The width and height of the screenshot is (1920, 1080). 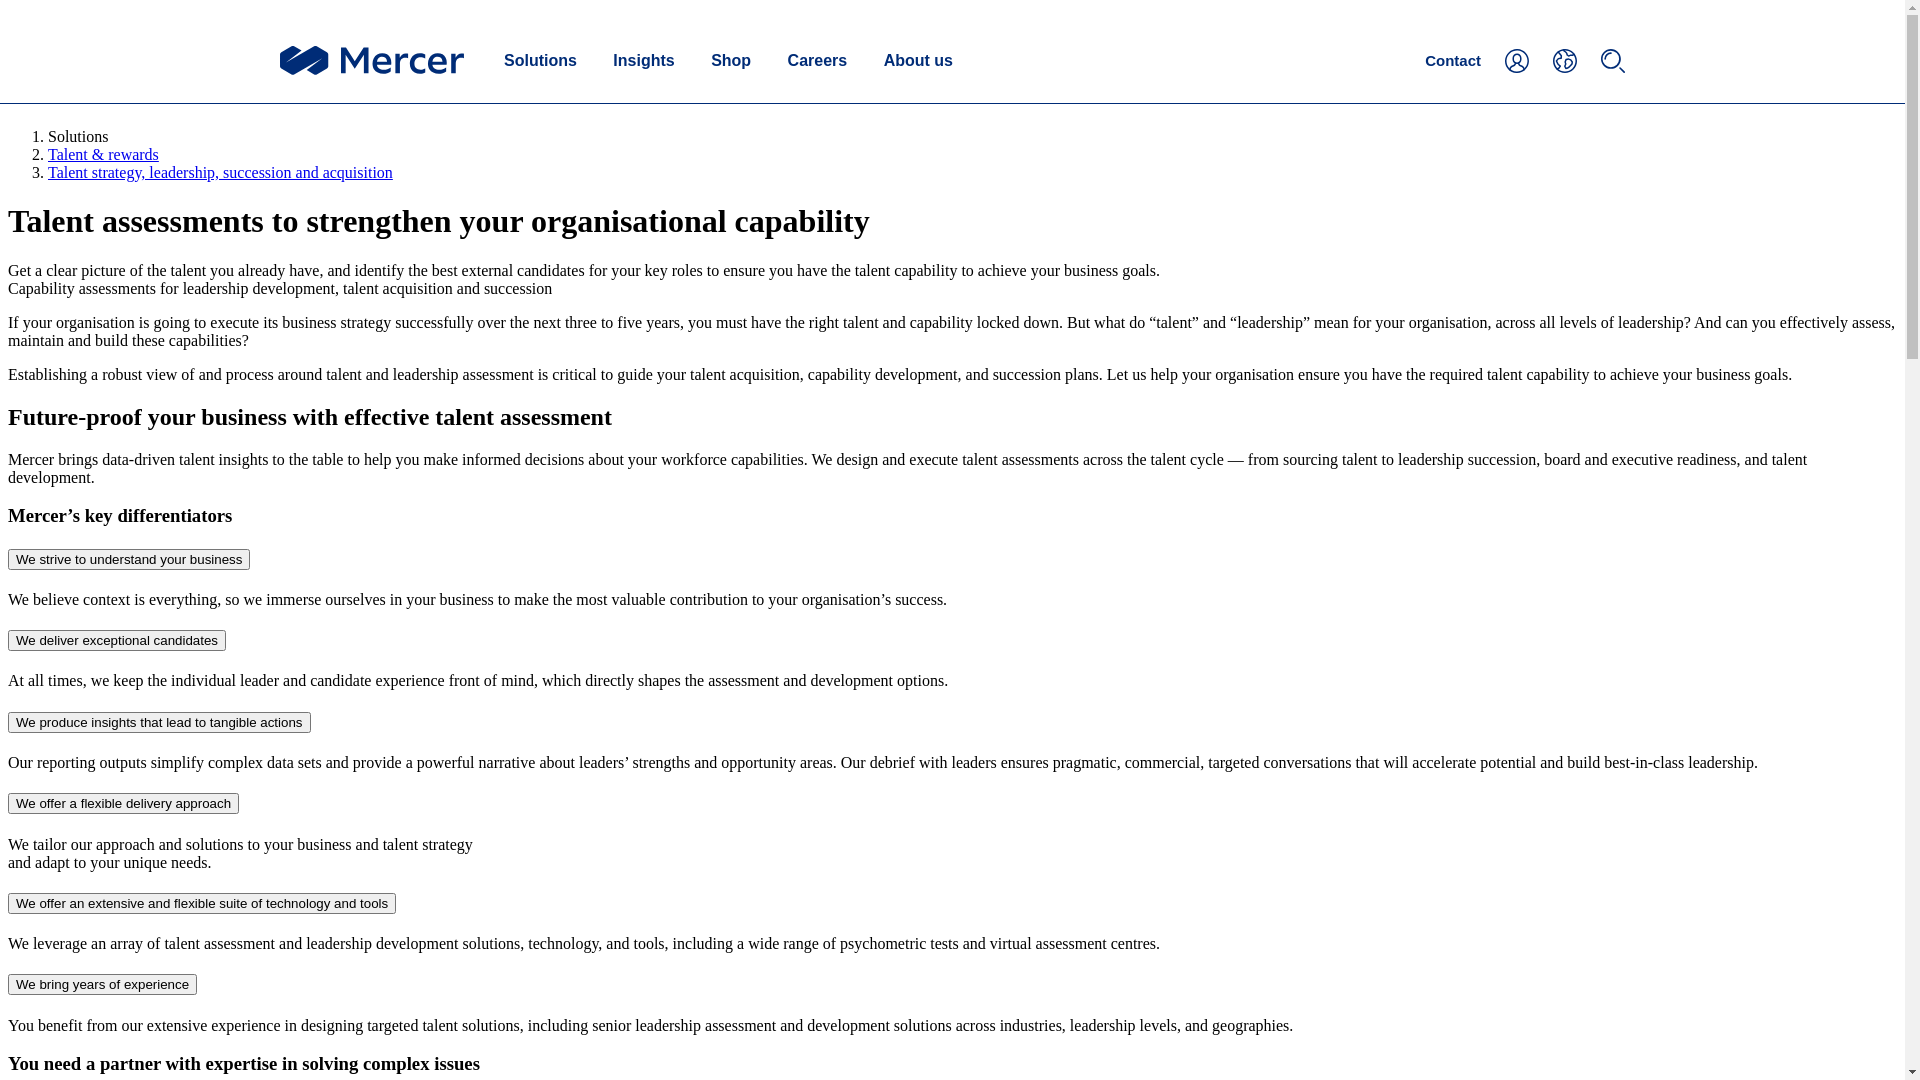 I want to click on Careers, so click(x=818, y=60).